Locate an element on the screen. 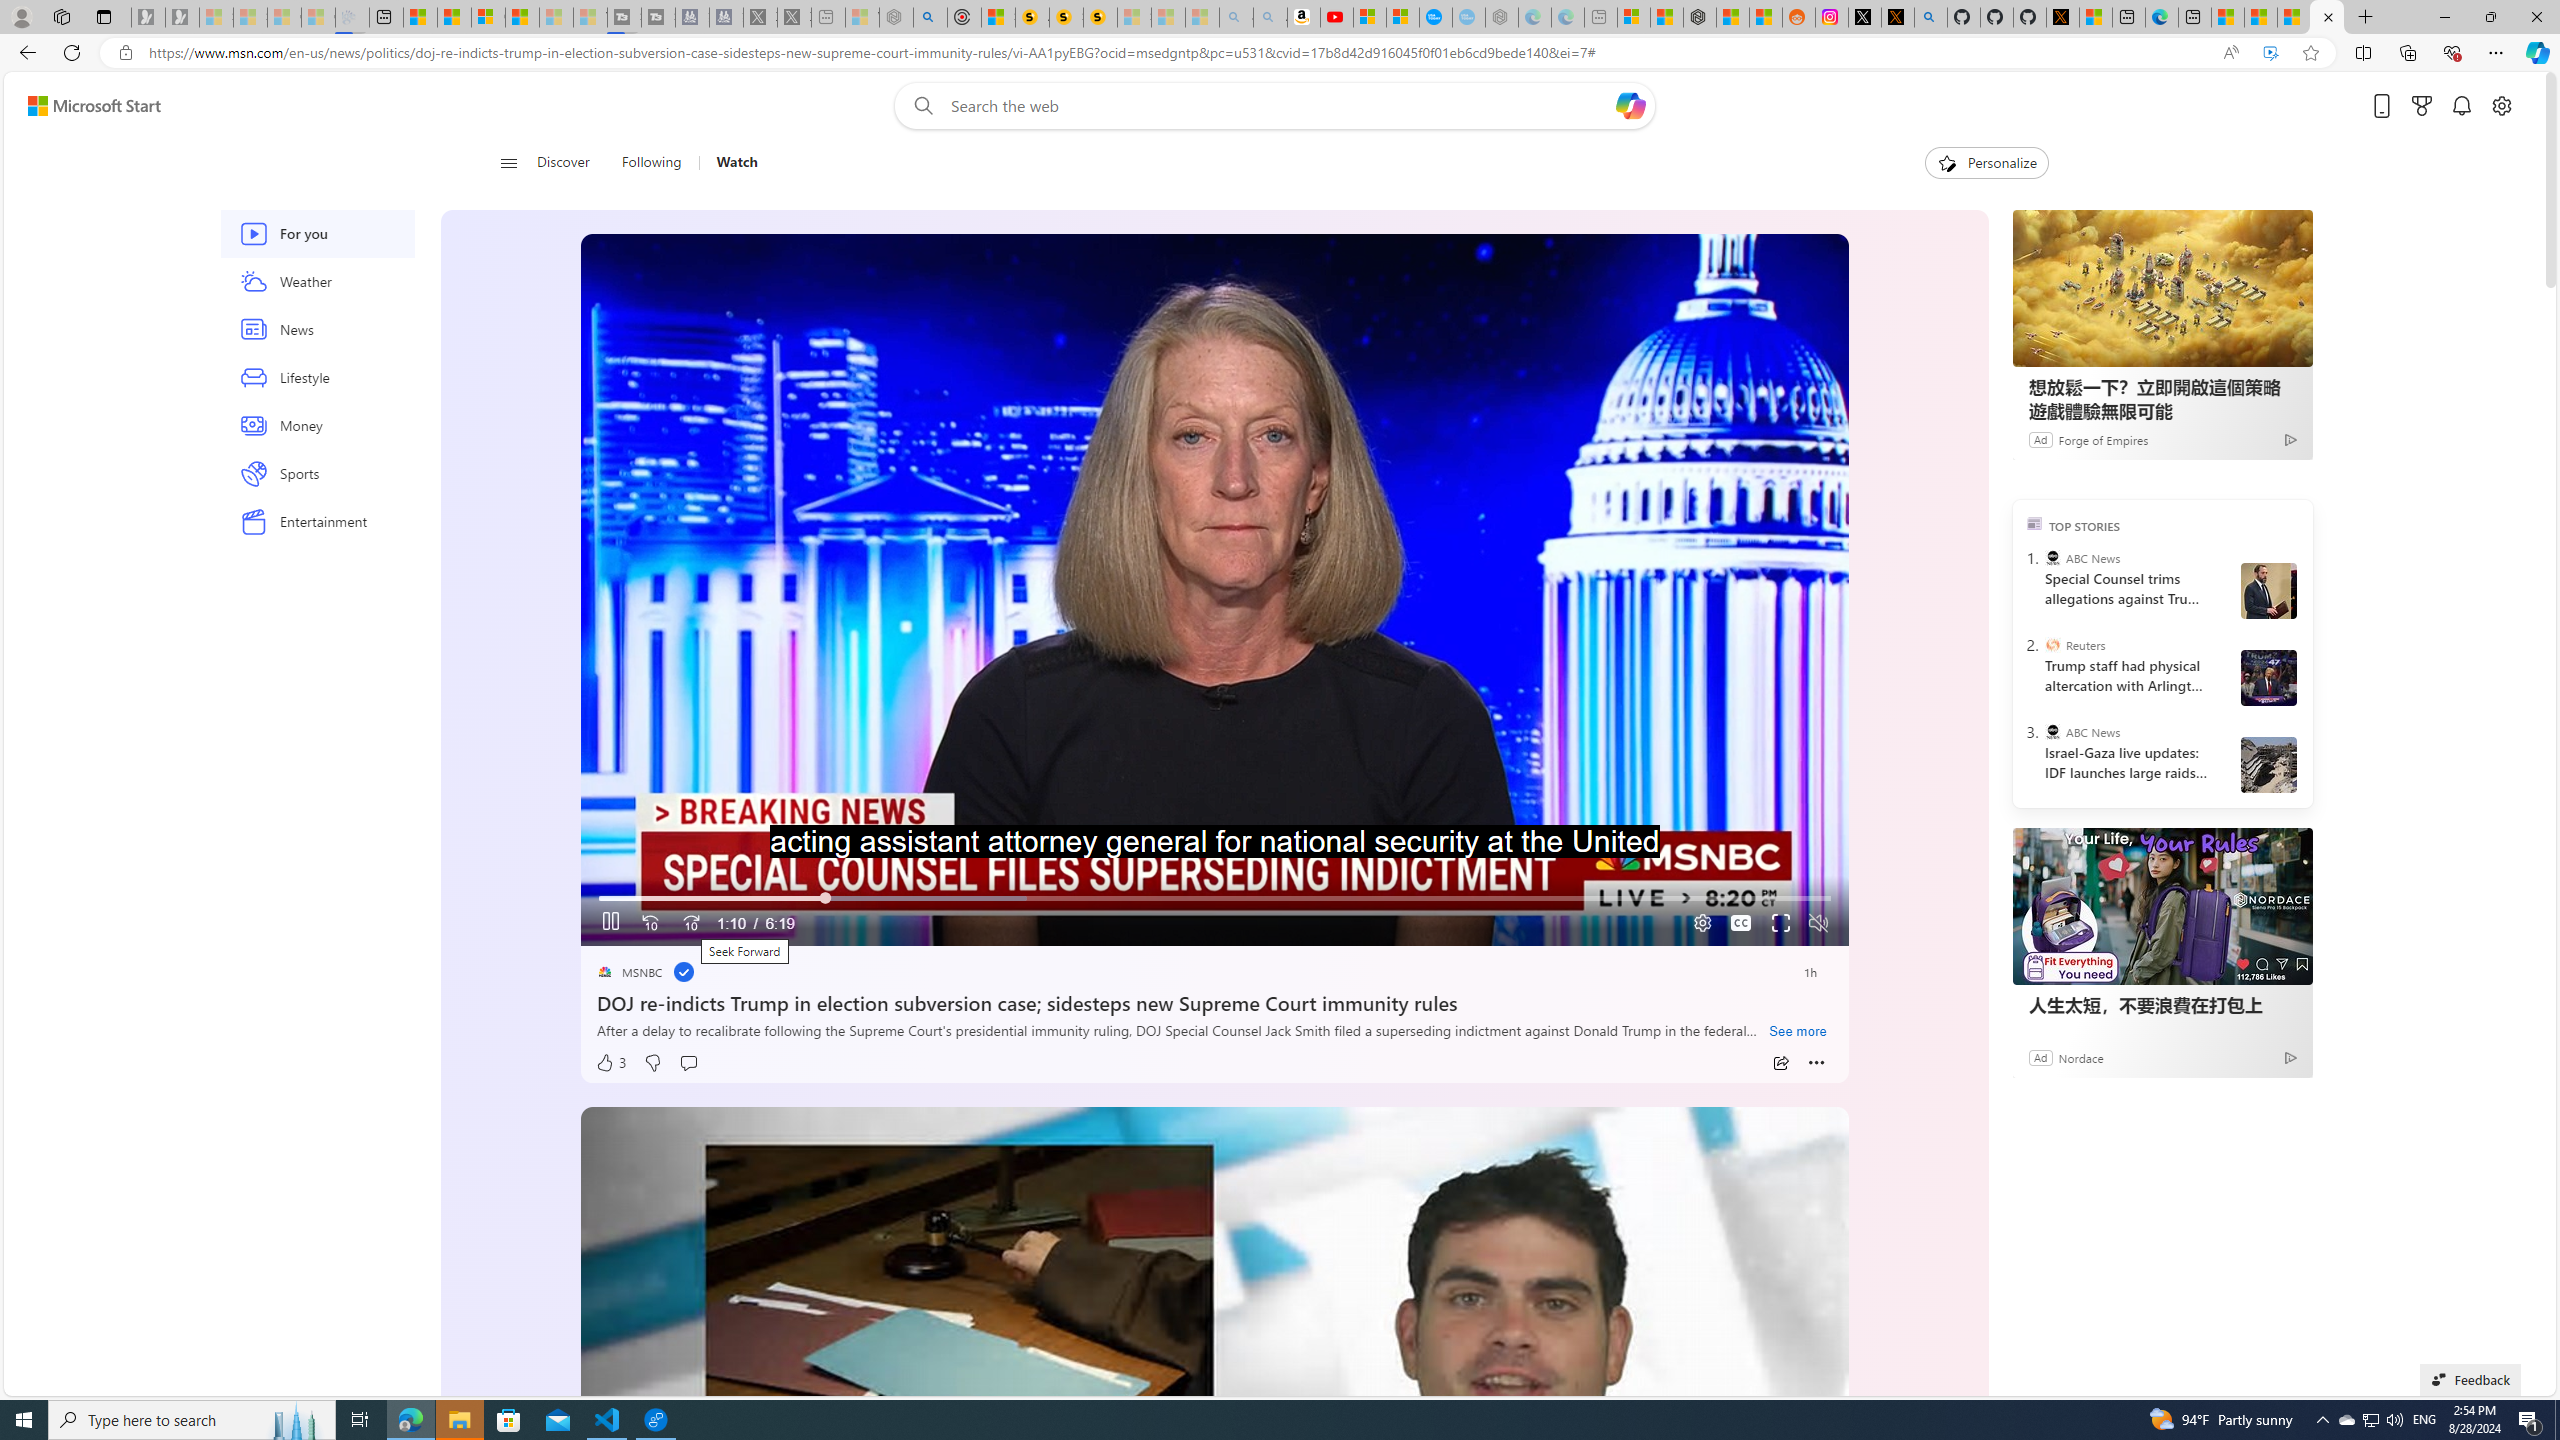 Image resolution: width=2560 pixels, height=1440 pixels. See more is located at coordinates (1798, 1032).